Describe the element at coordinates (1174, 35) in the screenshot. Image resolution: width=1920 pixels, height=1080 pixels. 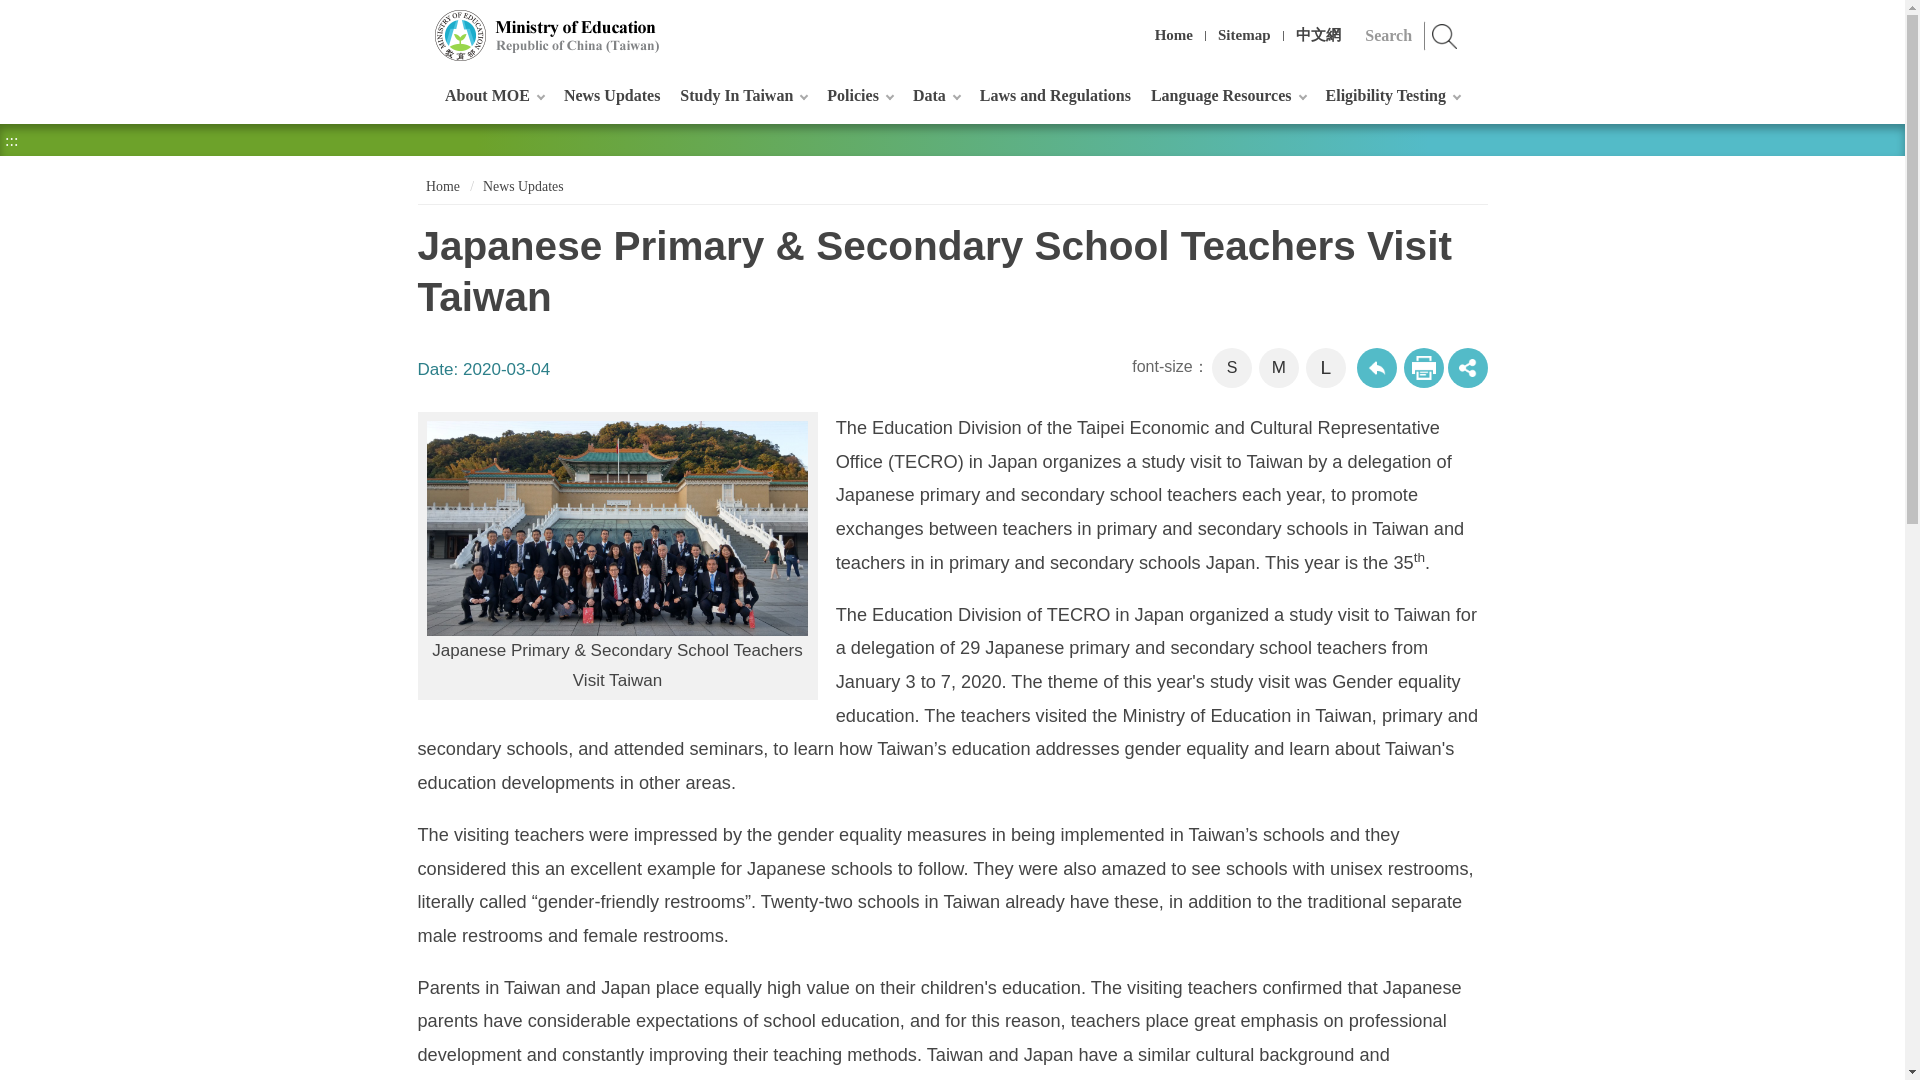
I see `Home` at that location.